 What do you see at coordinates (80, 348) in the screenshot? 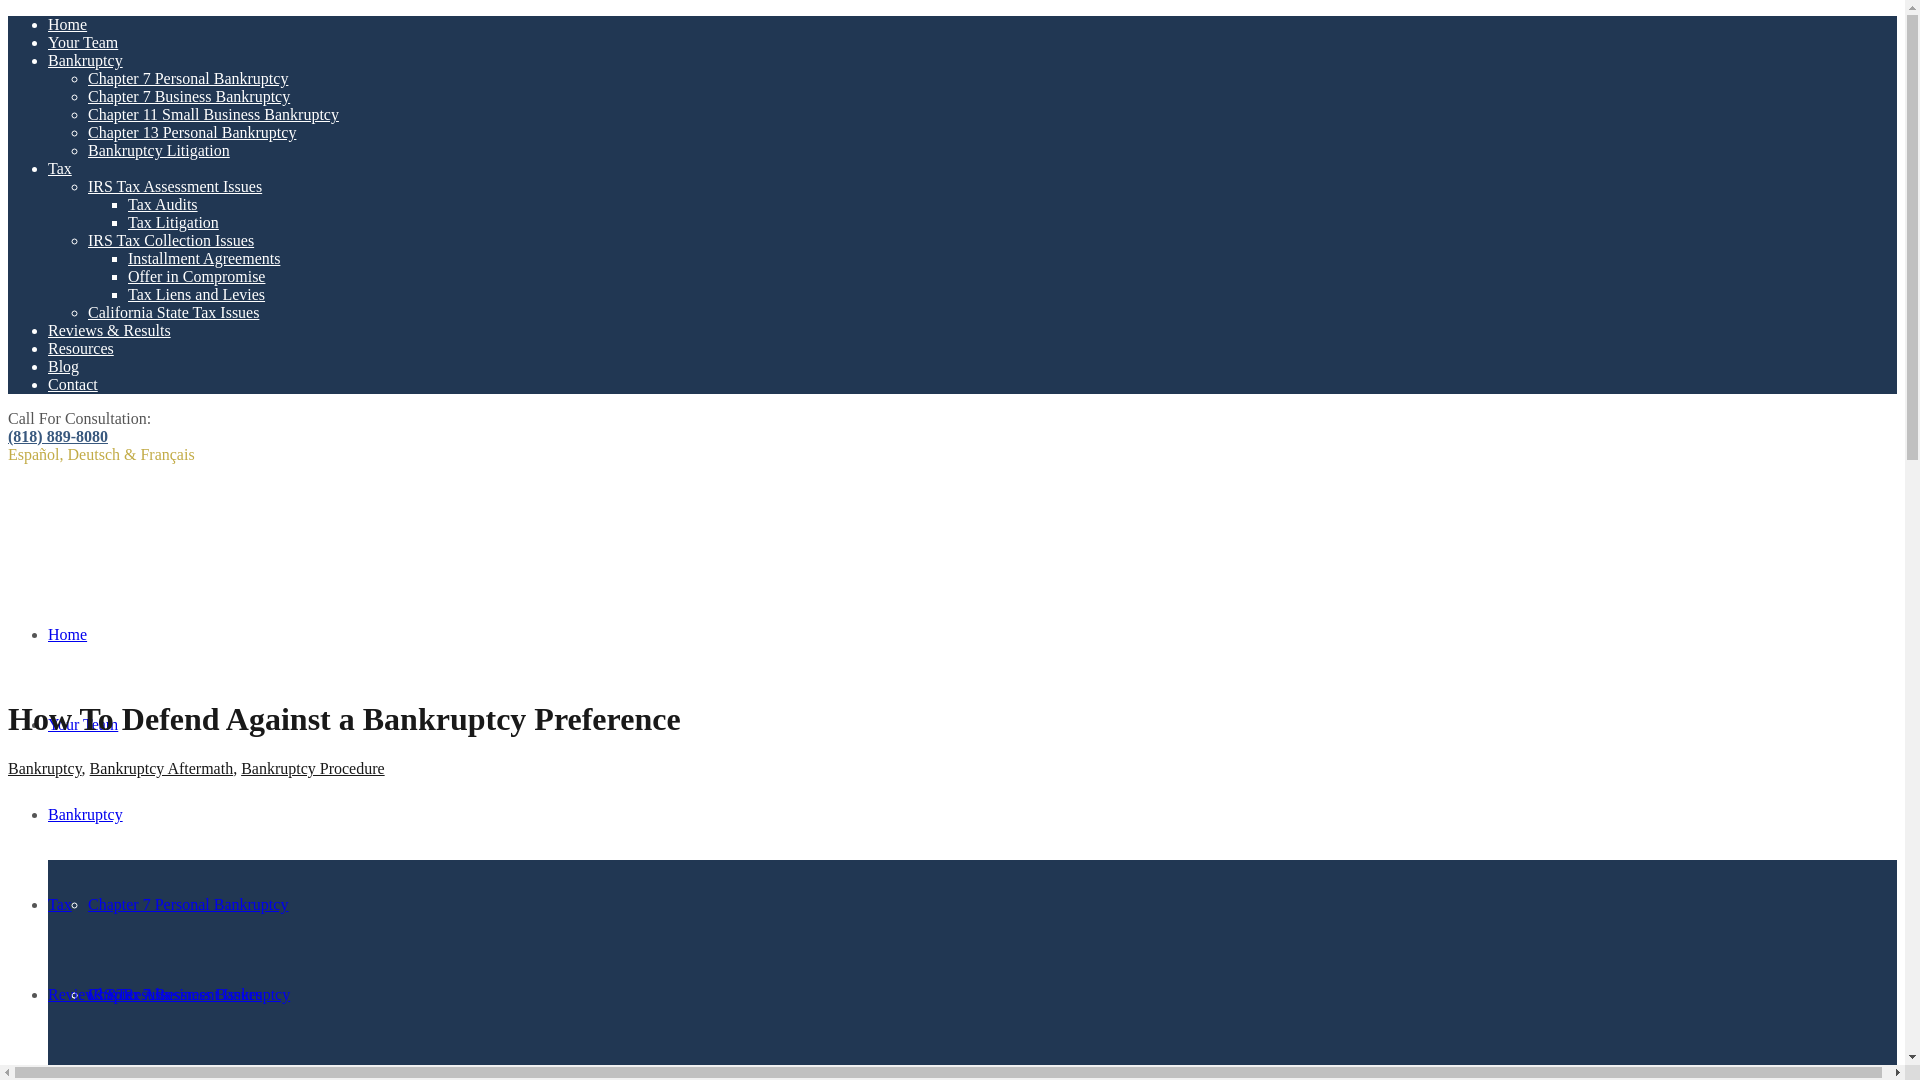
I see `Resources` at bounding box center [80, 348].